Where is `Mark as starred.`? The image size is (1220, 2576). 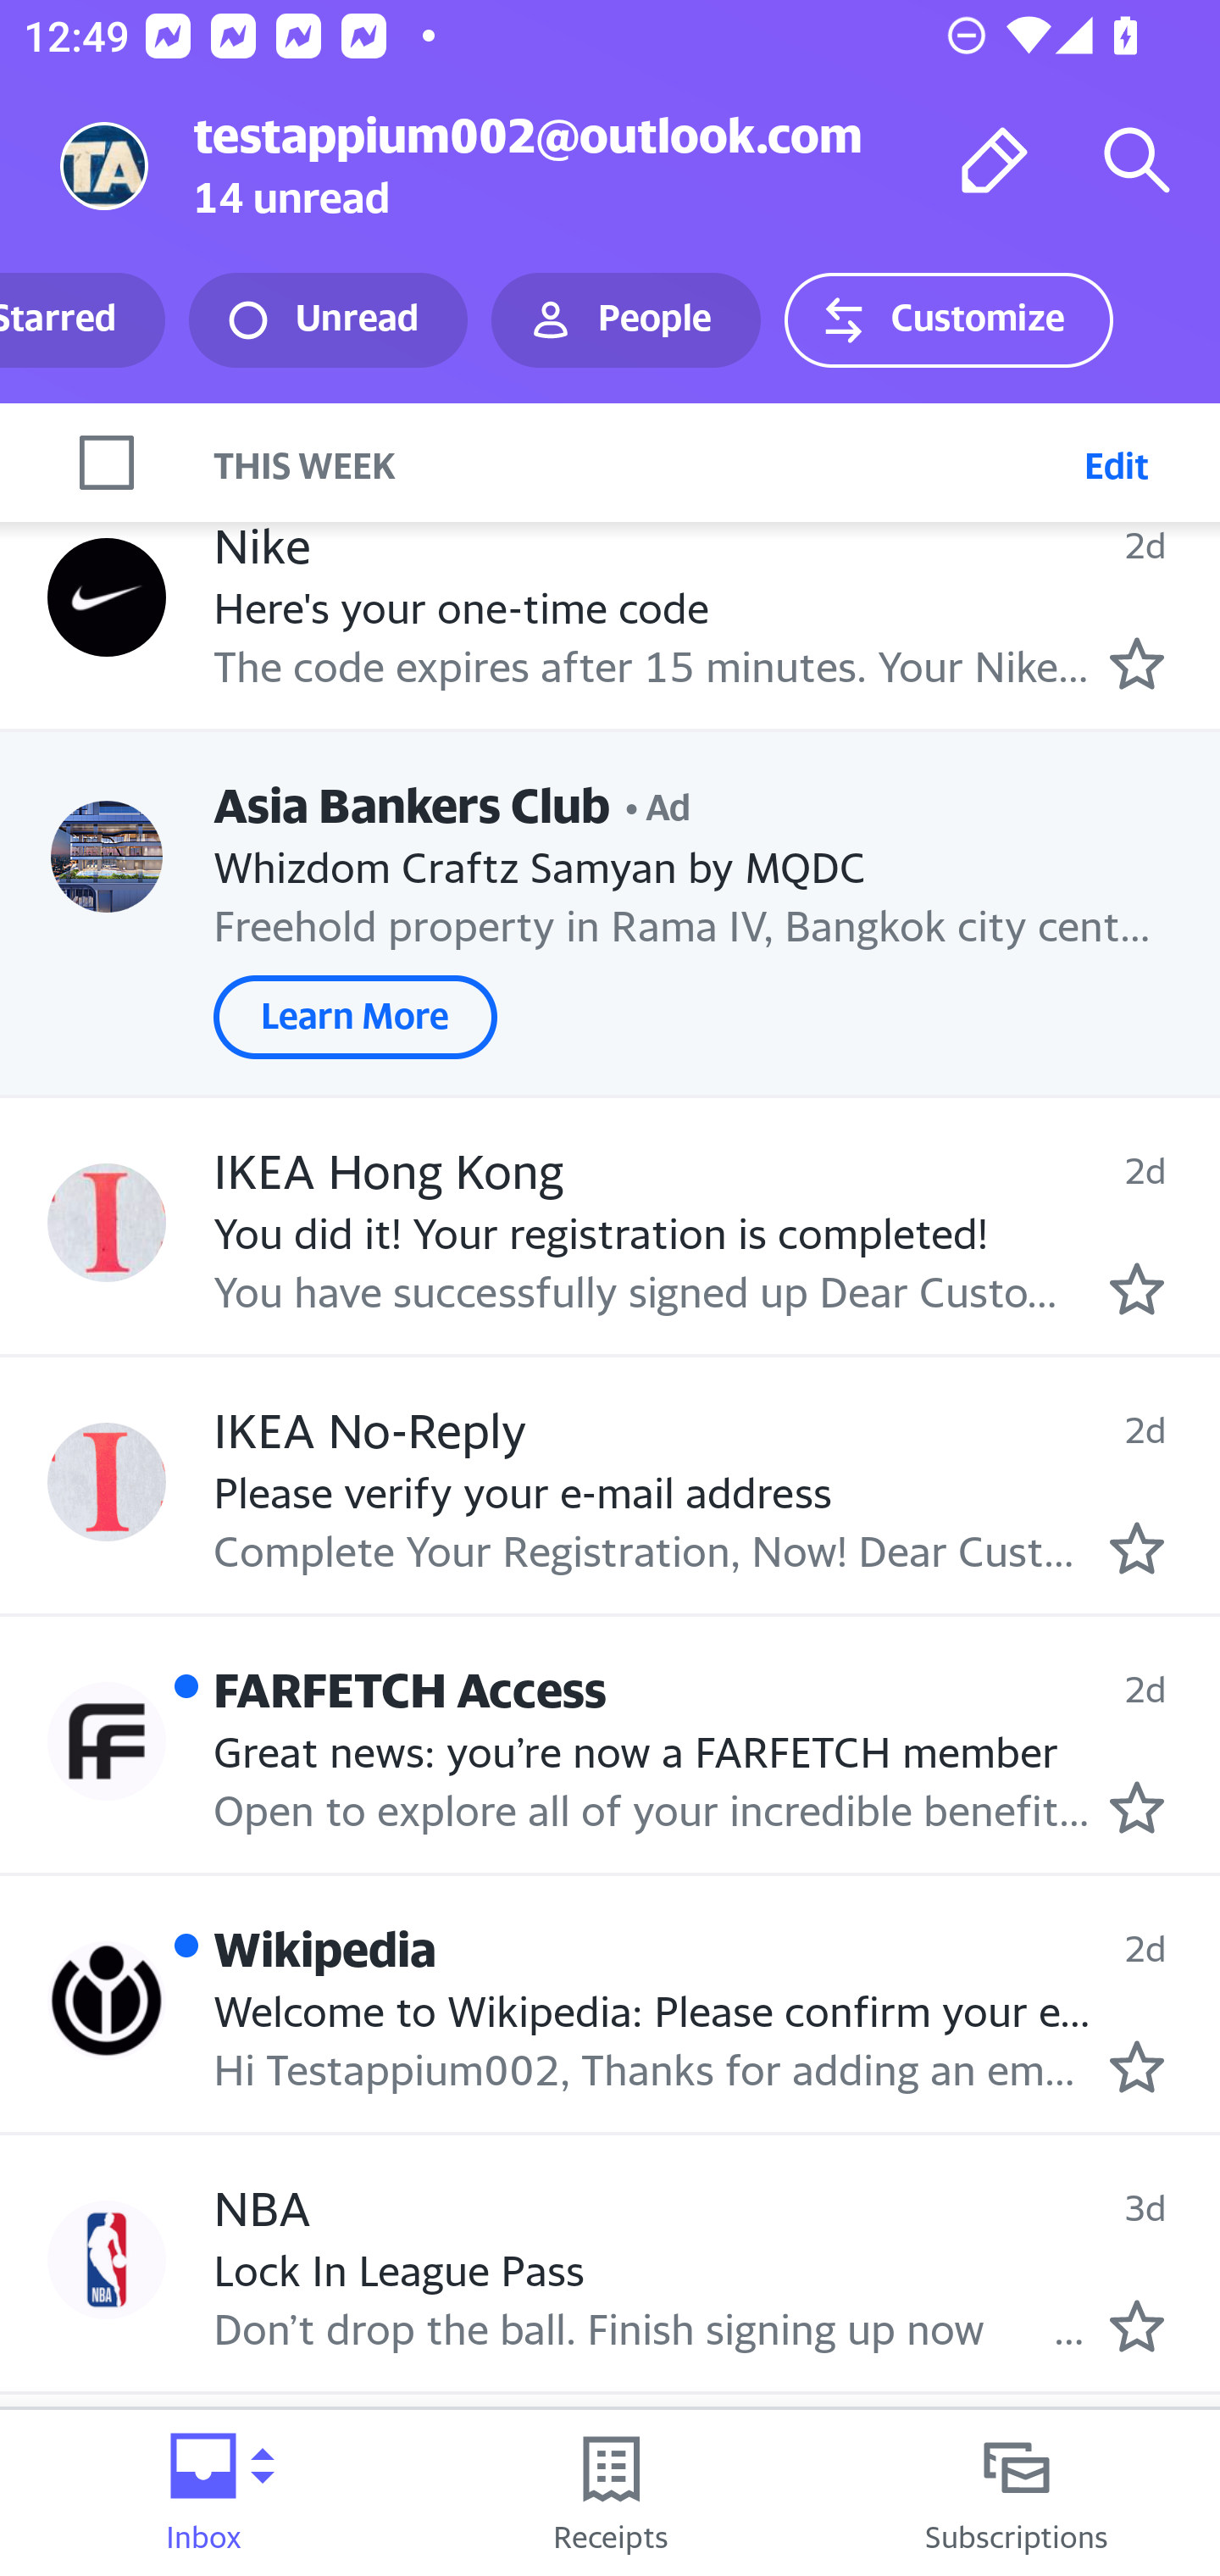
Mark as starred. is located at coordinates (1137, 1289).